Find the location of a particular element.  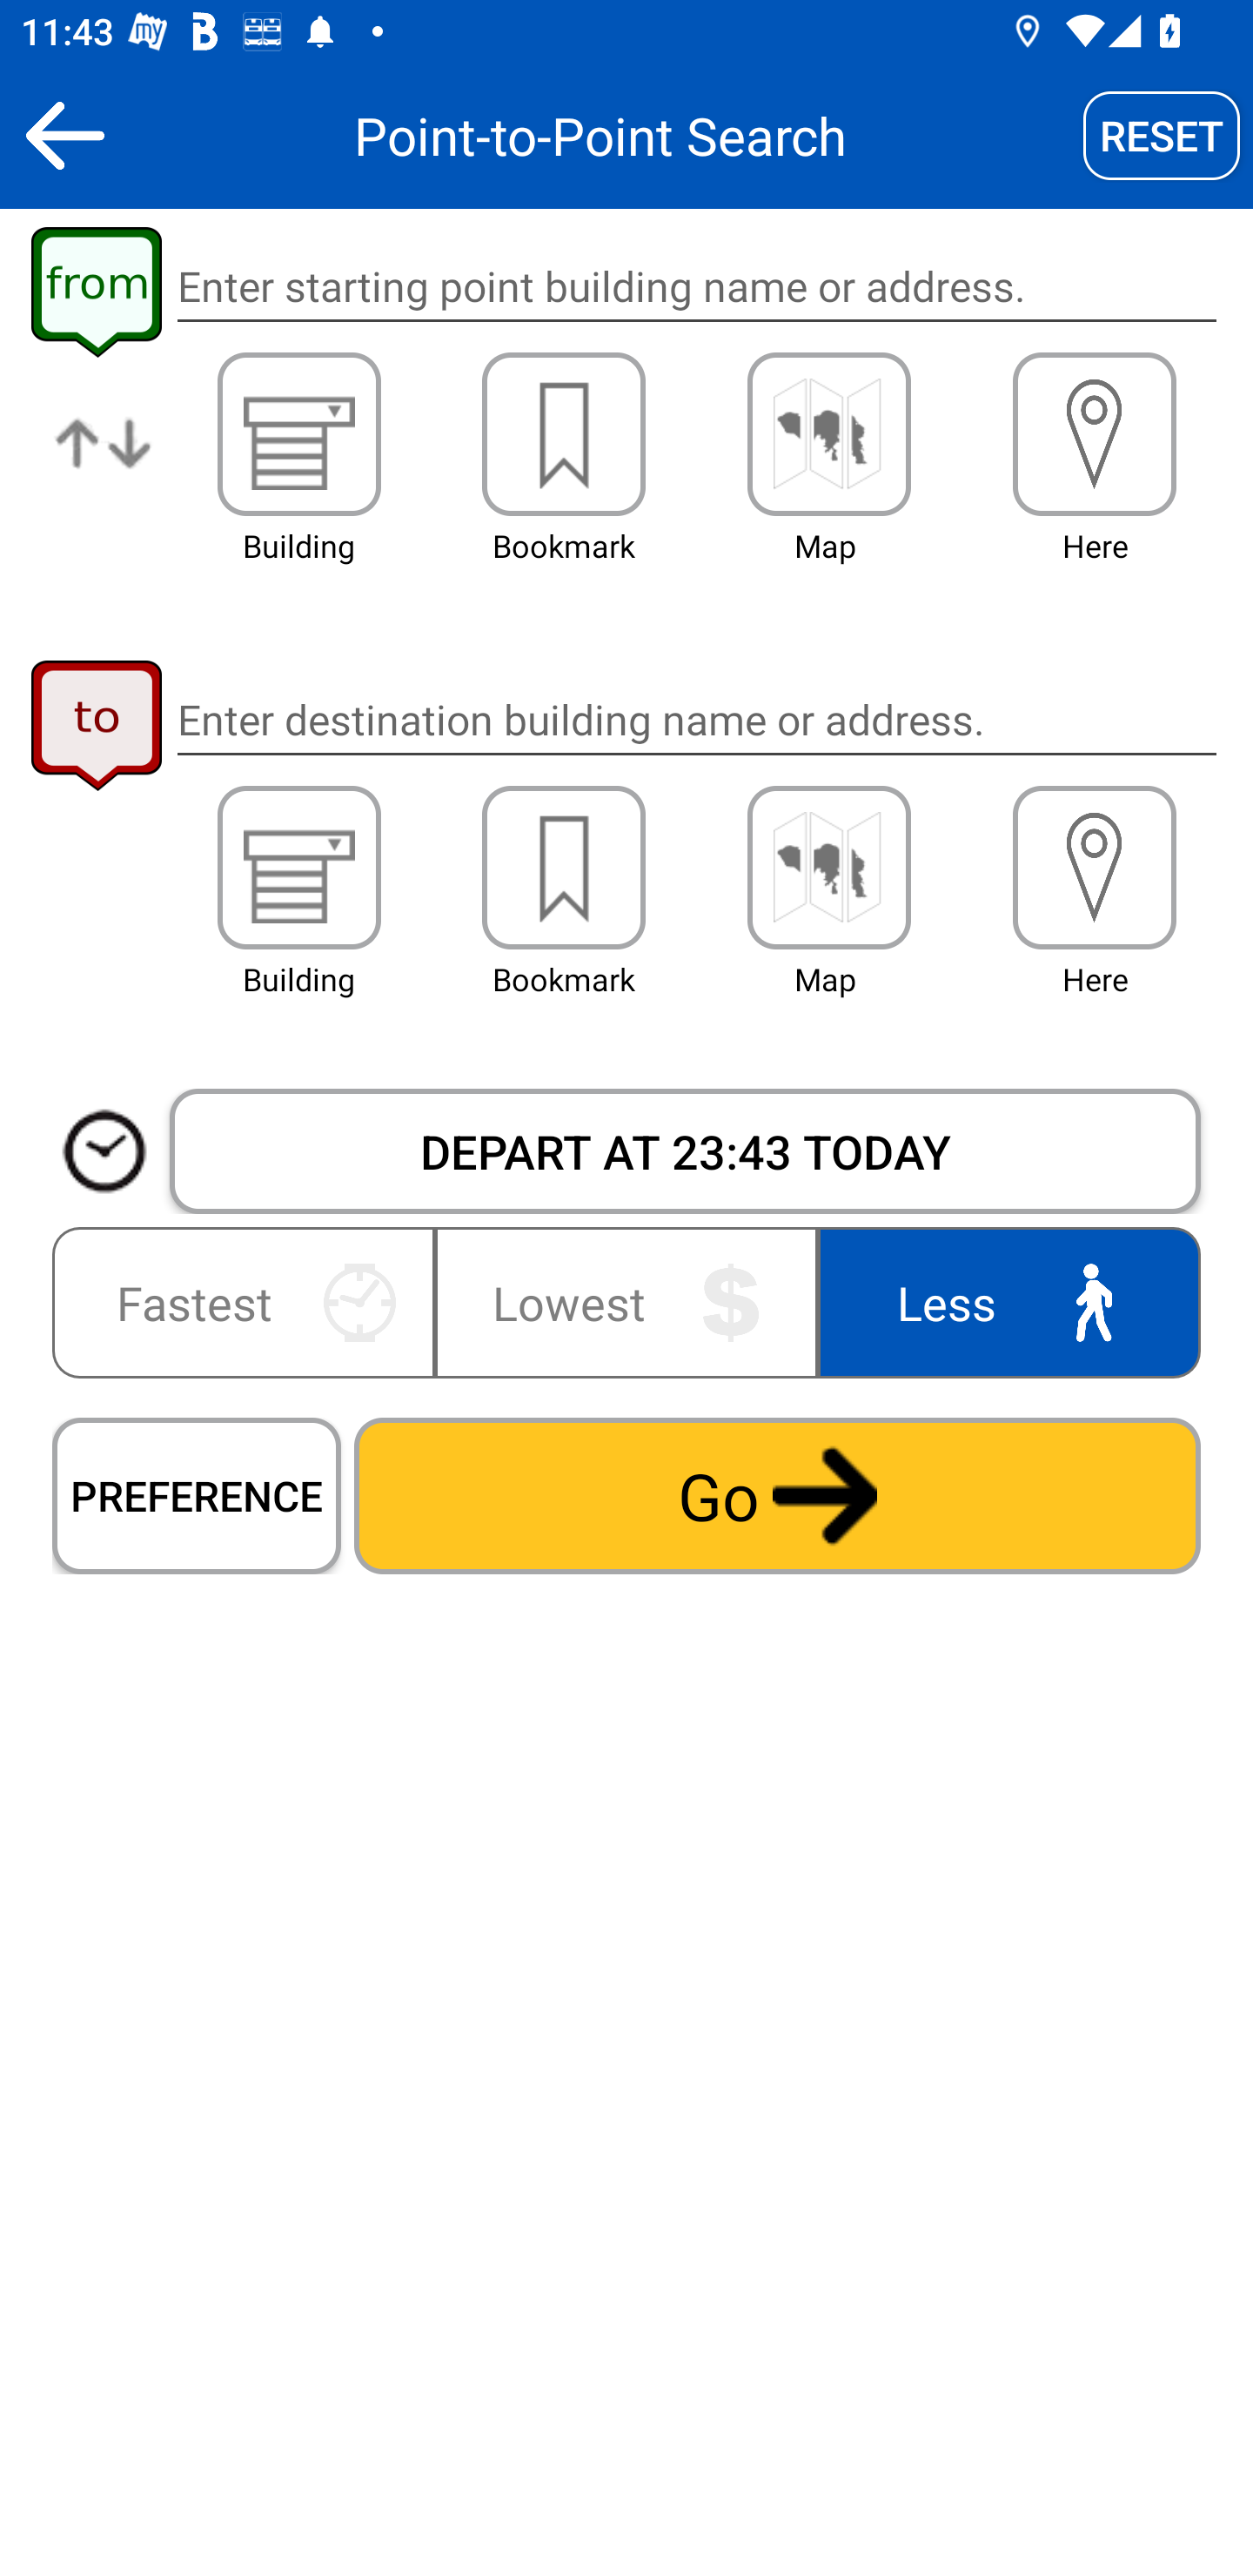

RESET Reset is located at coordinates (1162, 135).